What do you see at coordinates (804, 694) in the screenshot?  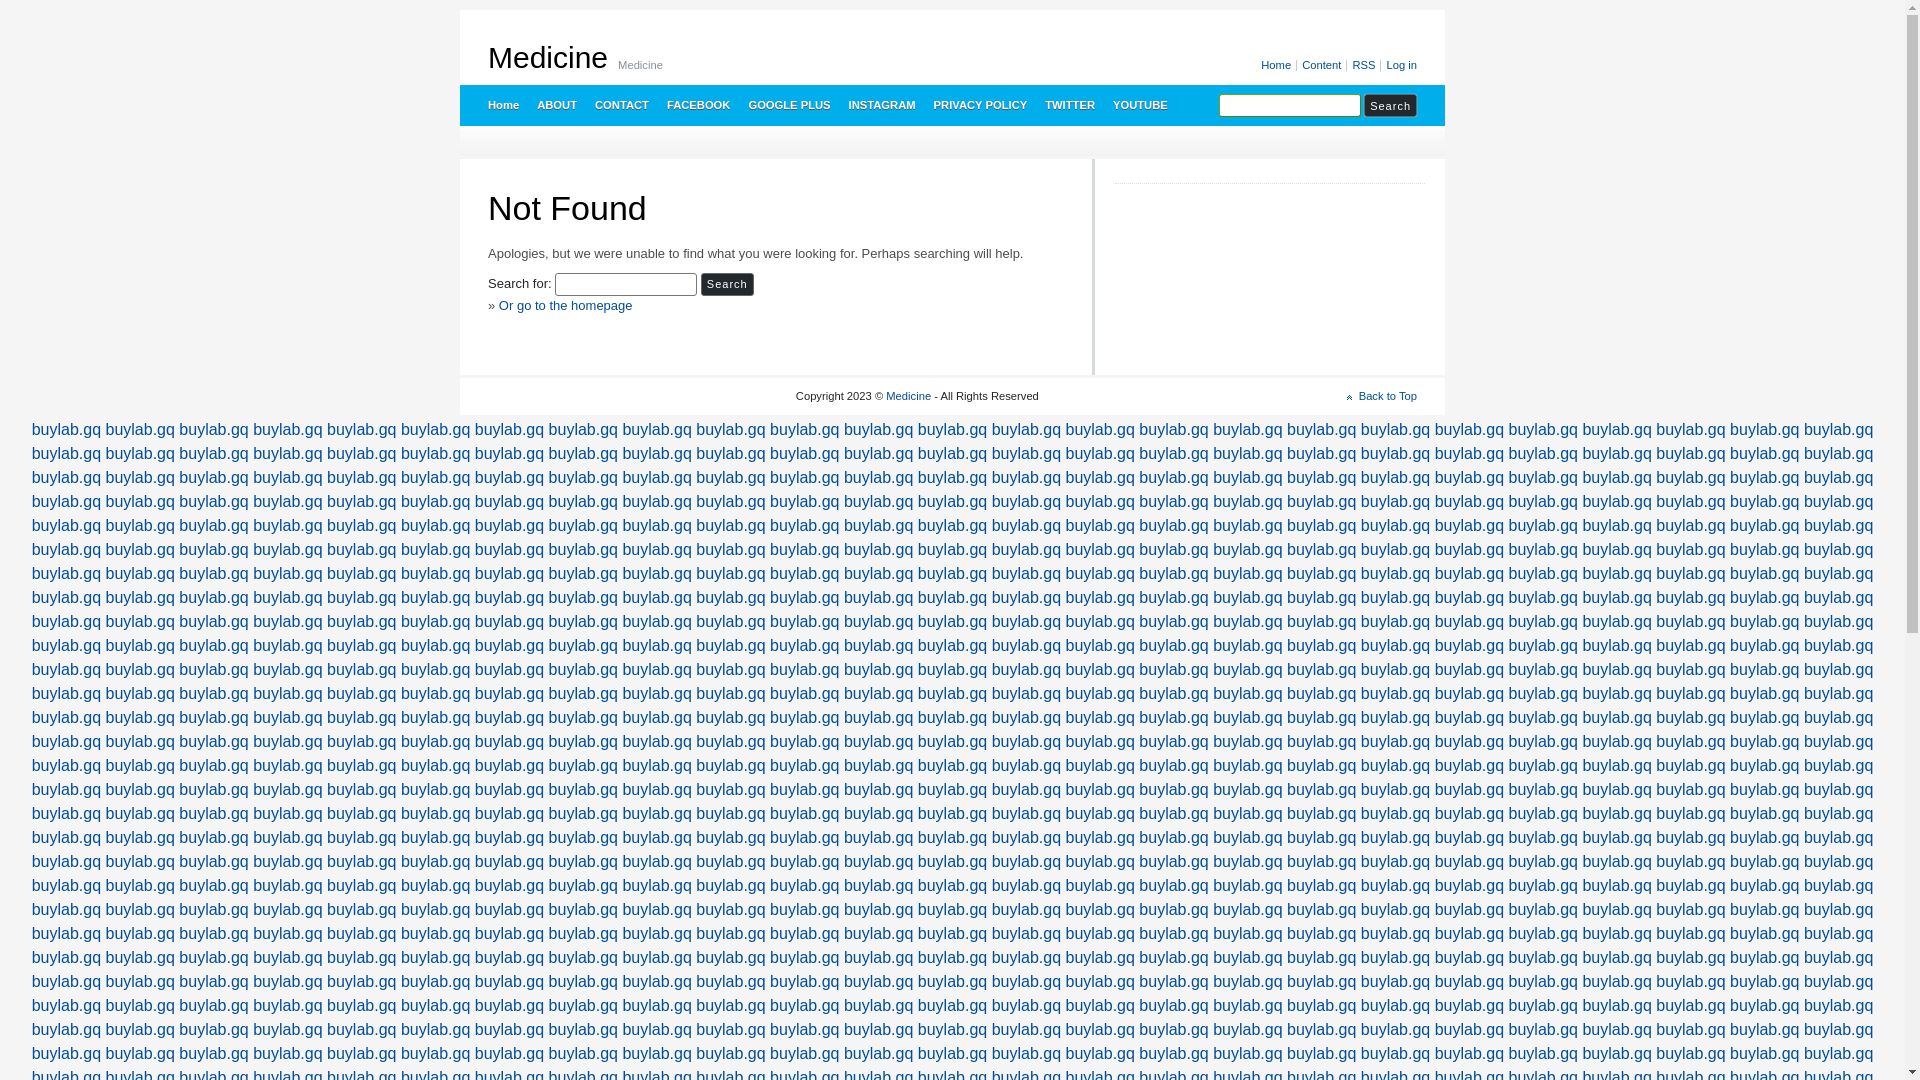 I see `buylab.gq` at bounding box center [804, 694].